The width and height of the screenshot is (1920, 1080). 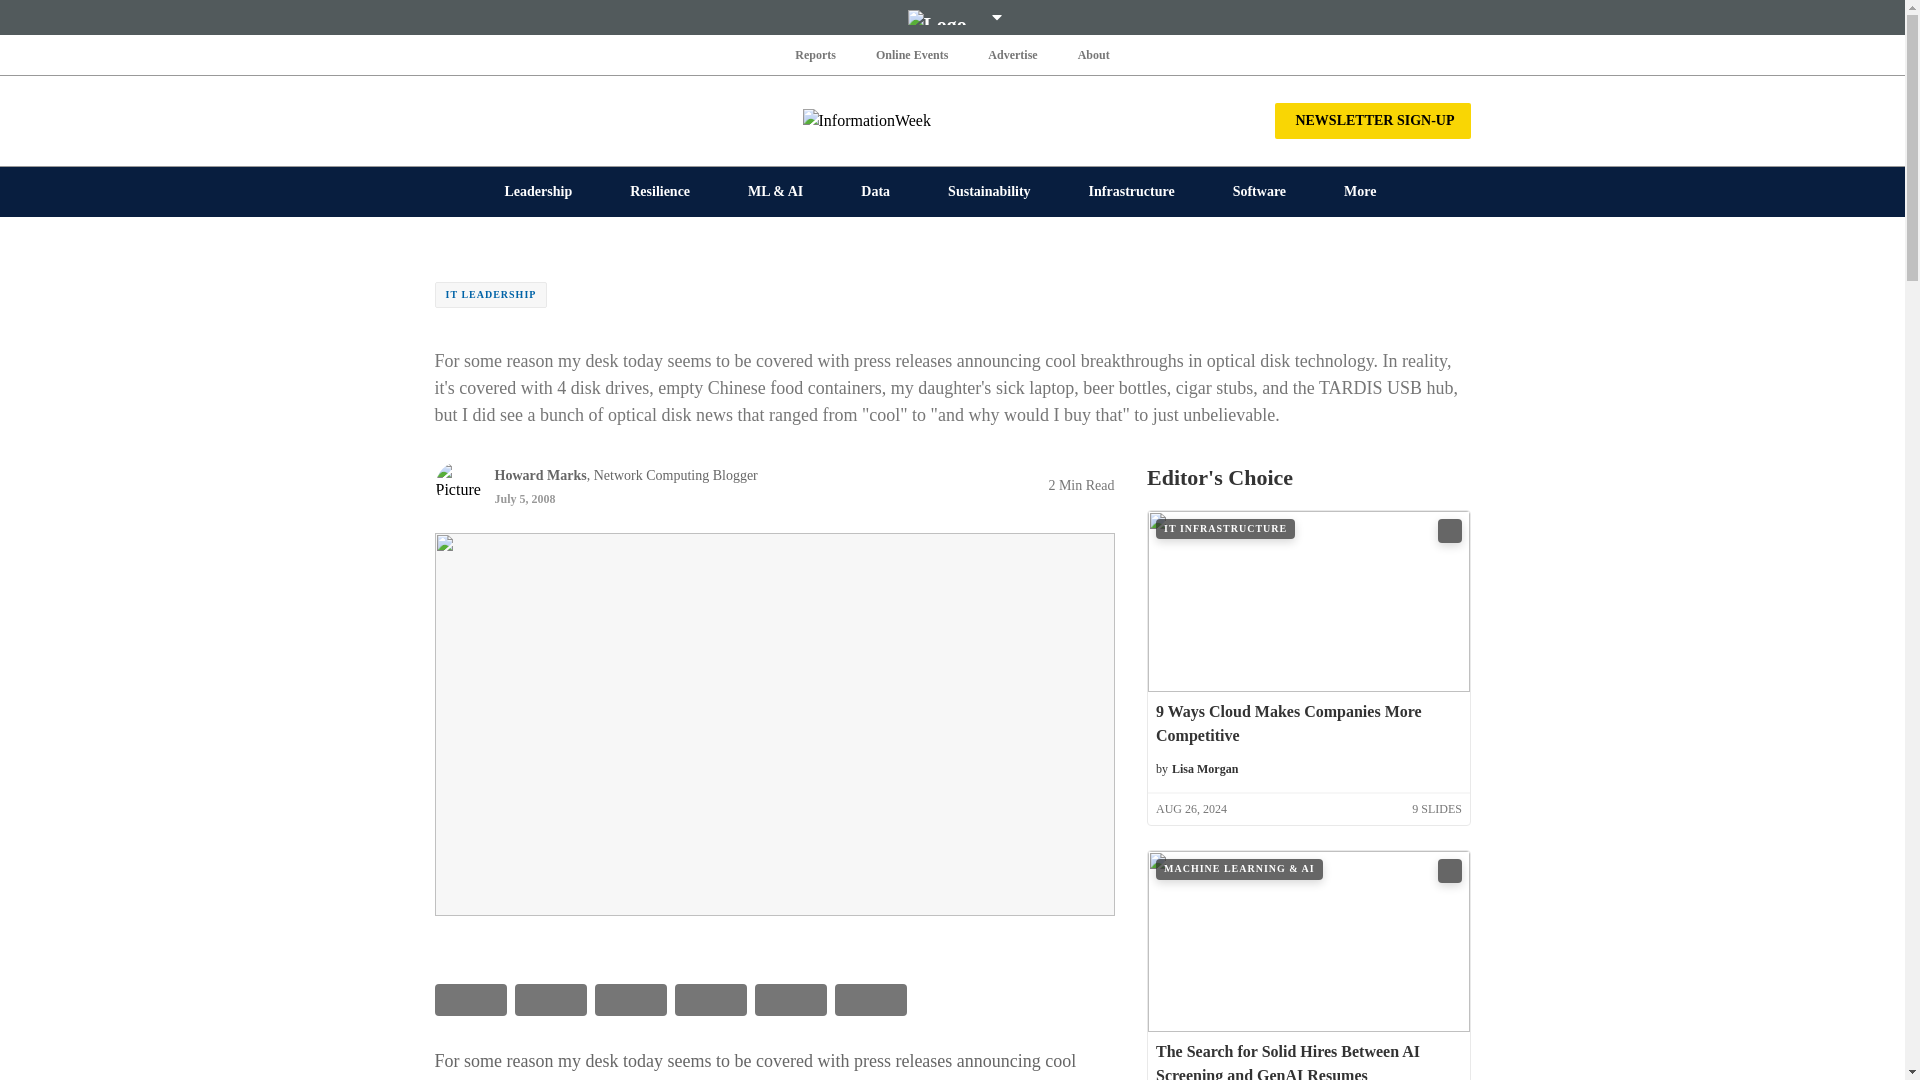 I want to click on InformationWeek, so click(x=952, y=120).